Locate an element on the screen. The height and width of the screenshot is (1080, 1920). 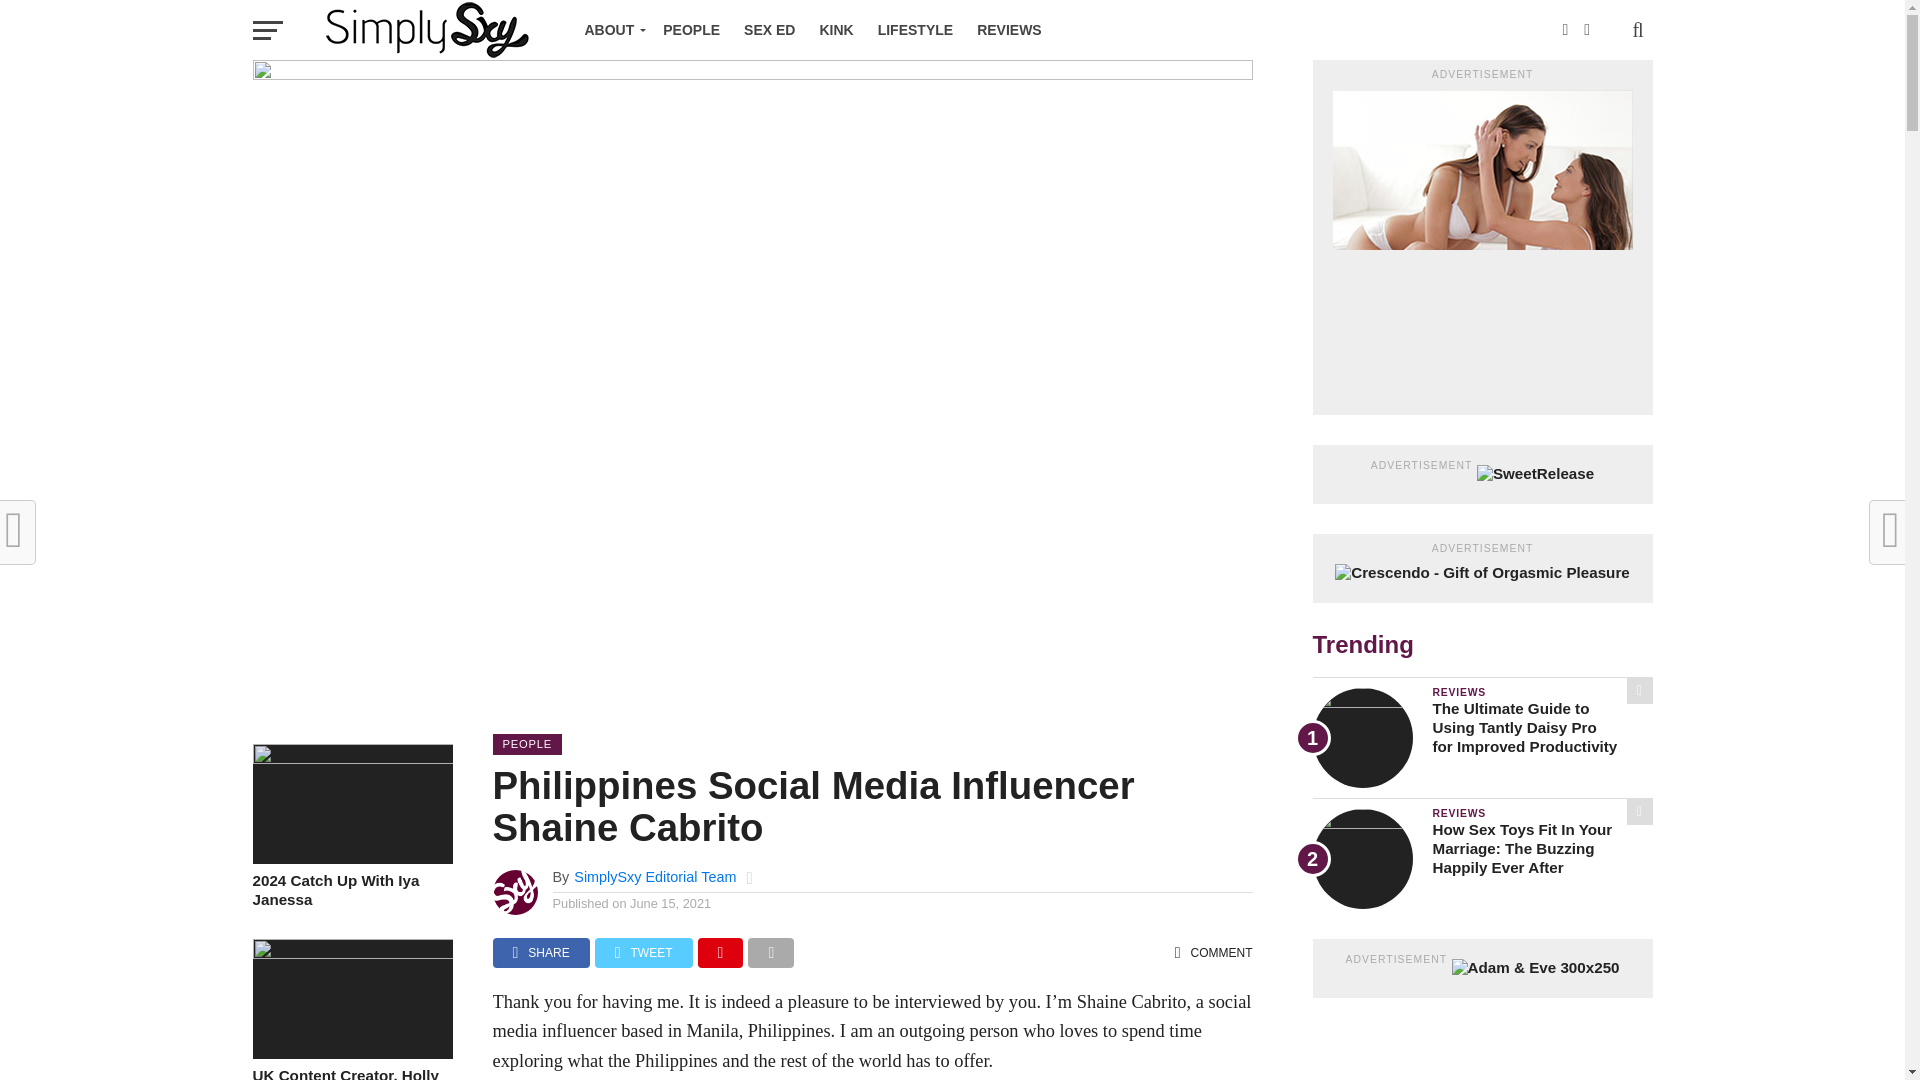
ABOUT is located at coordinates (611, 30).